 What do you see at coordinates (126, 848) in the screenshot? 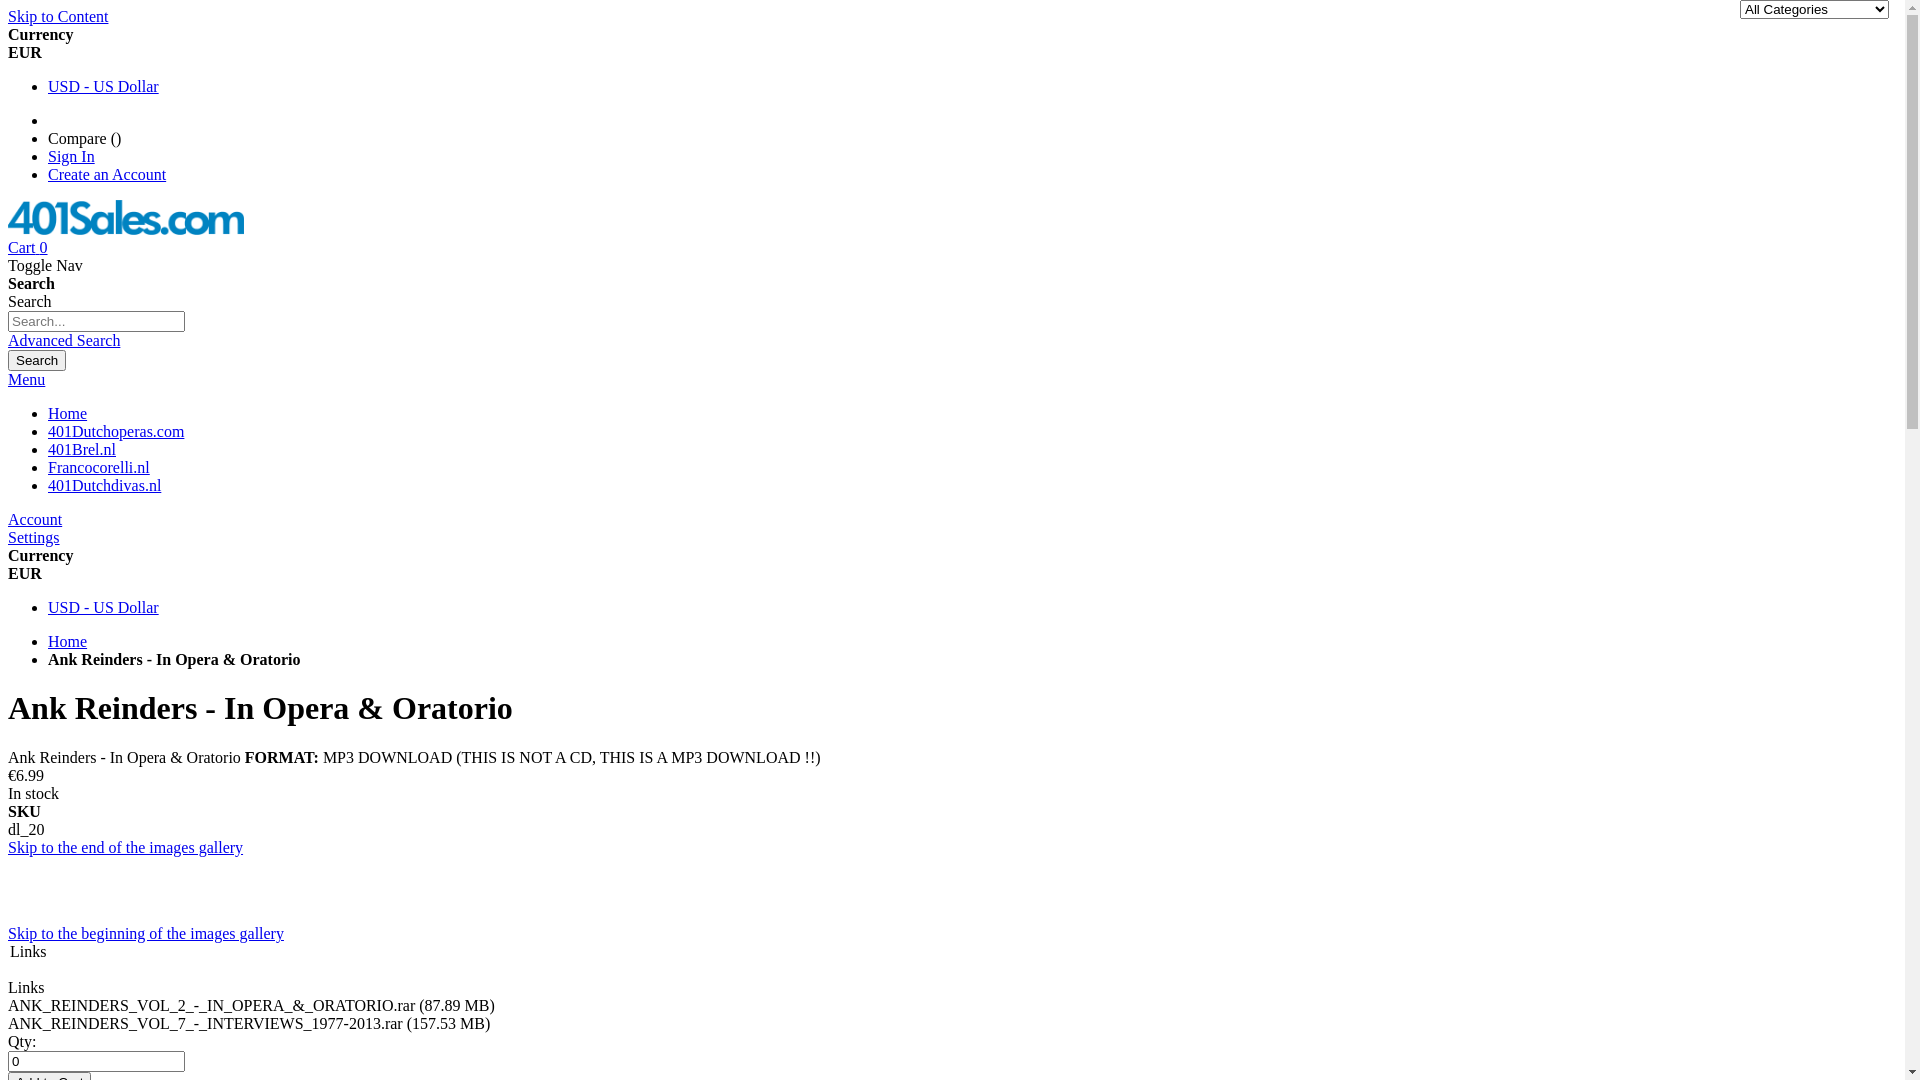
I see `Skip to the end of the images gallery` at bounding box center [126, 848].